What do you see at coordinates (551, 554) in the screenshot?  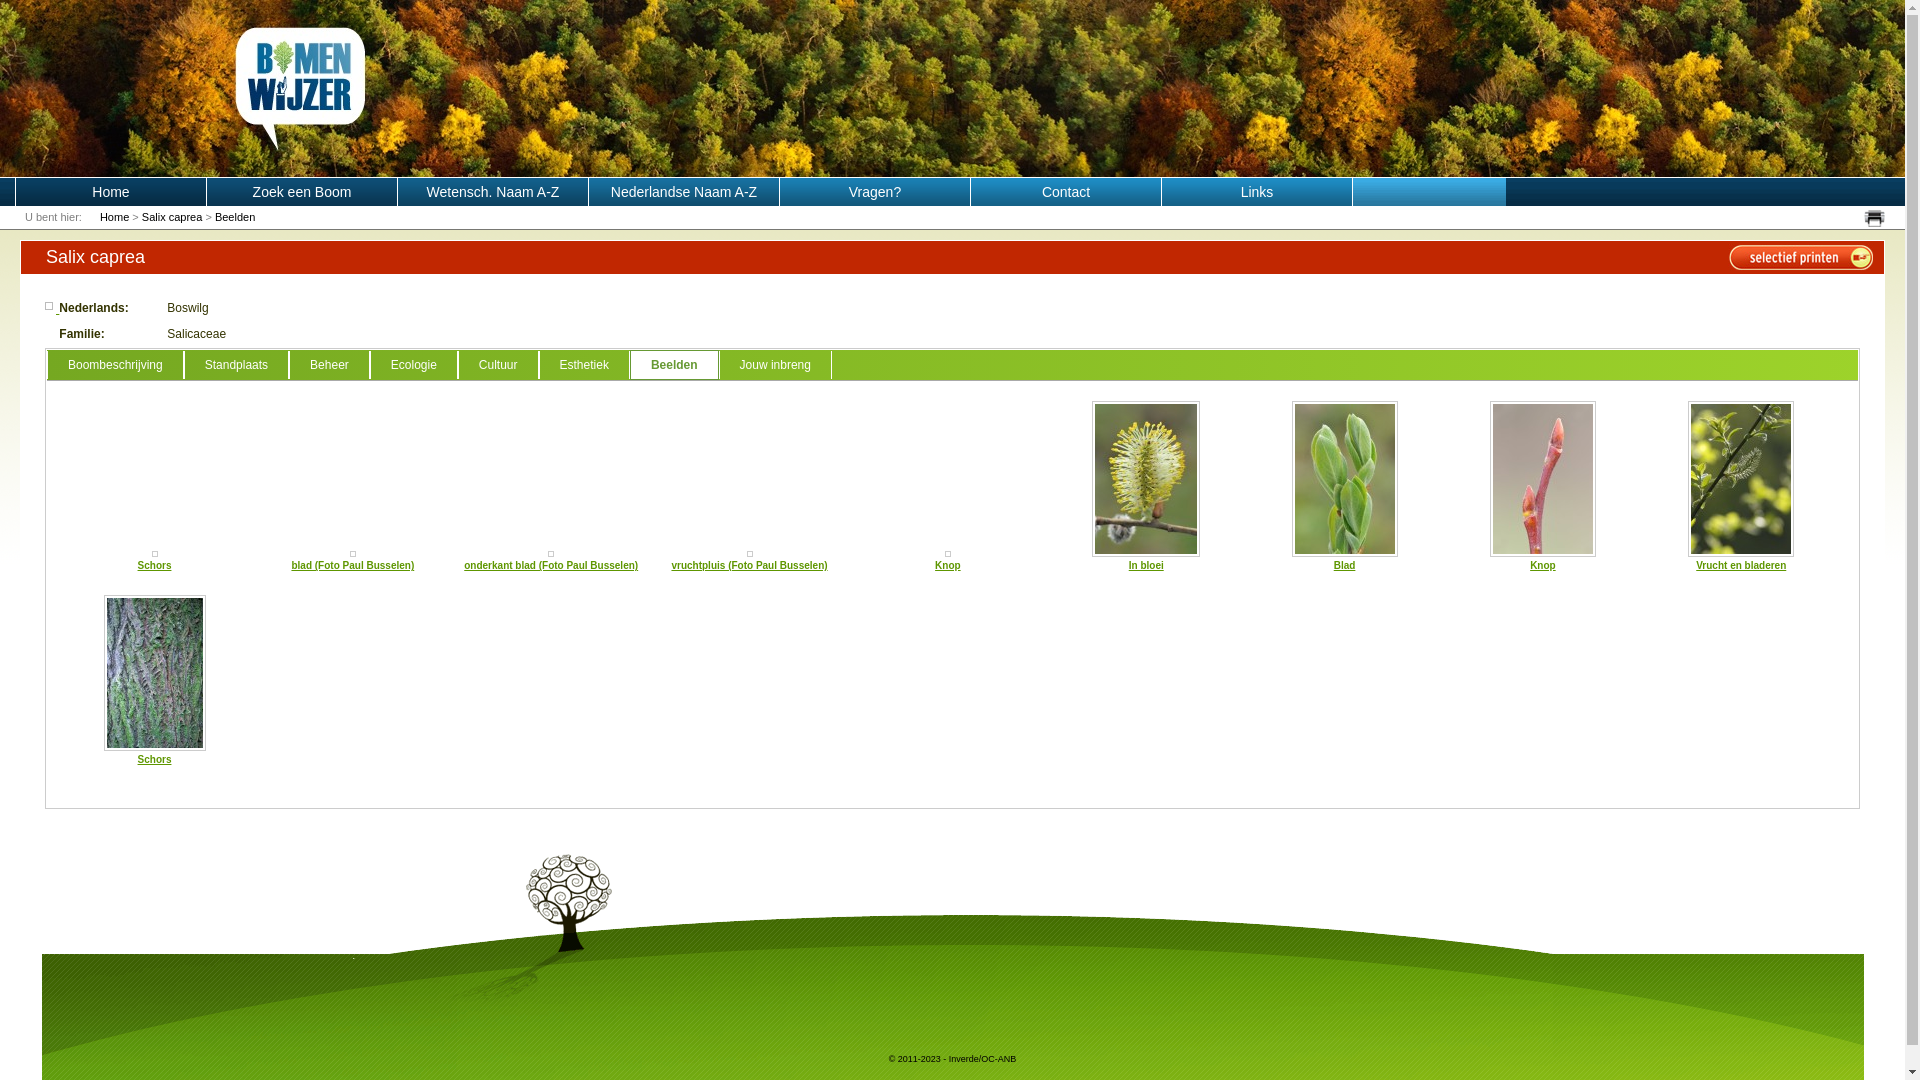 I see `onderkant blad (Foto Paul Busselen)` at bounding box center [551, 554].